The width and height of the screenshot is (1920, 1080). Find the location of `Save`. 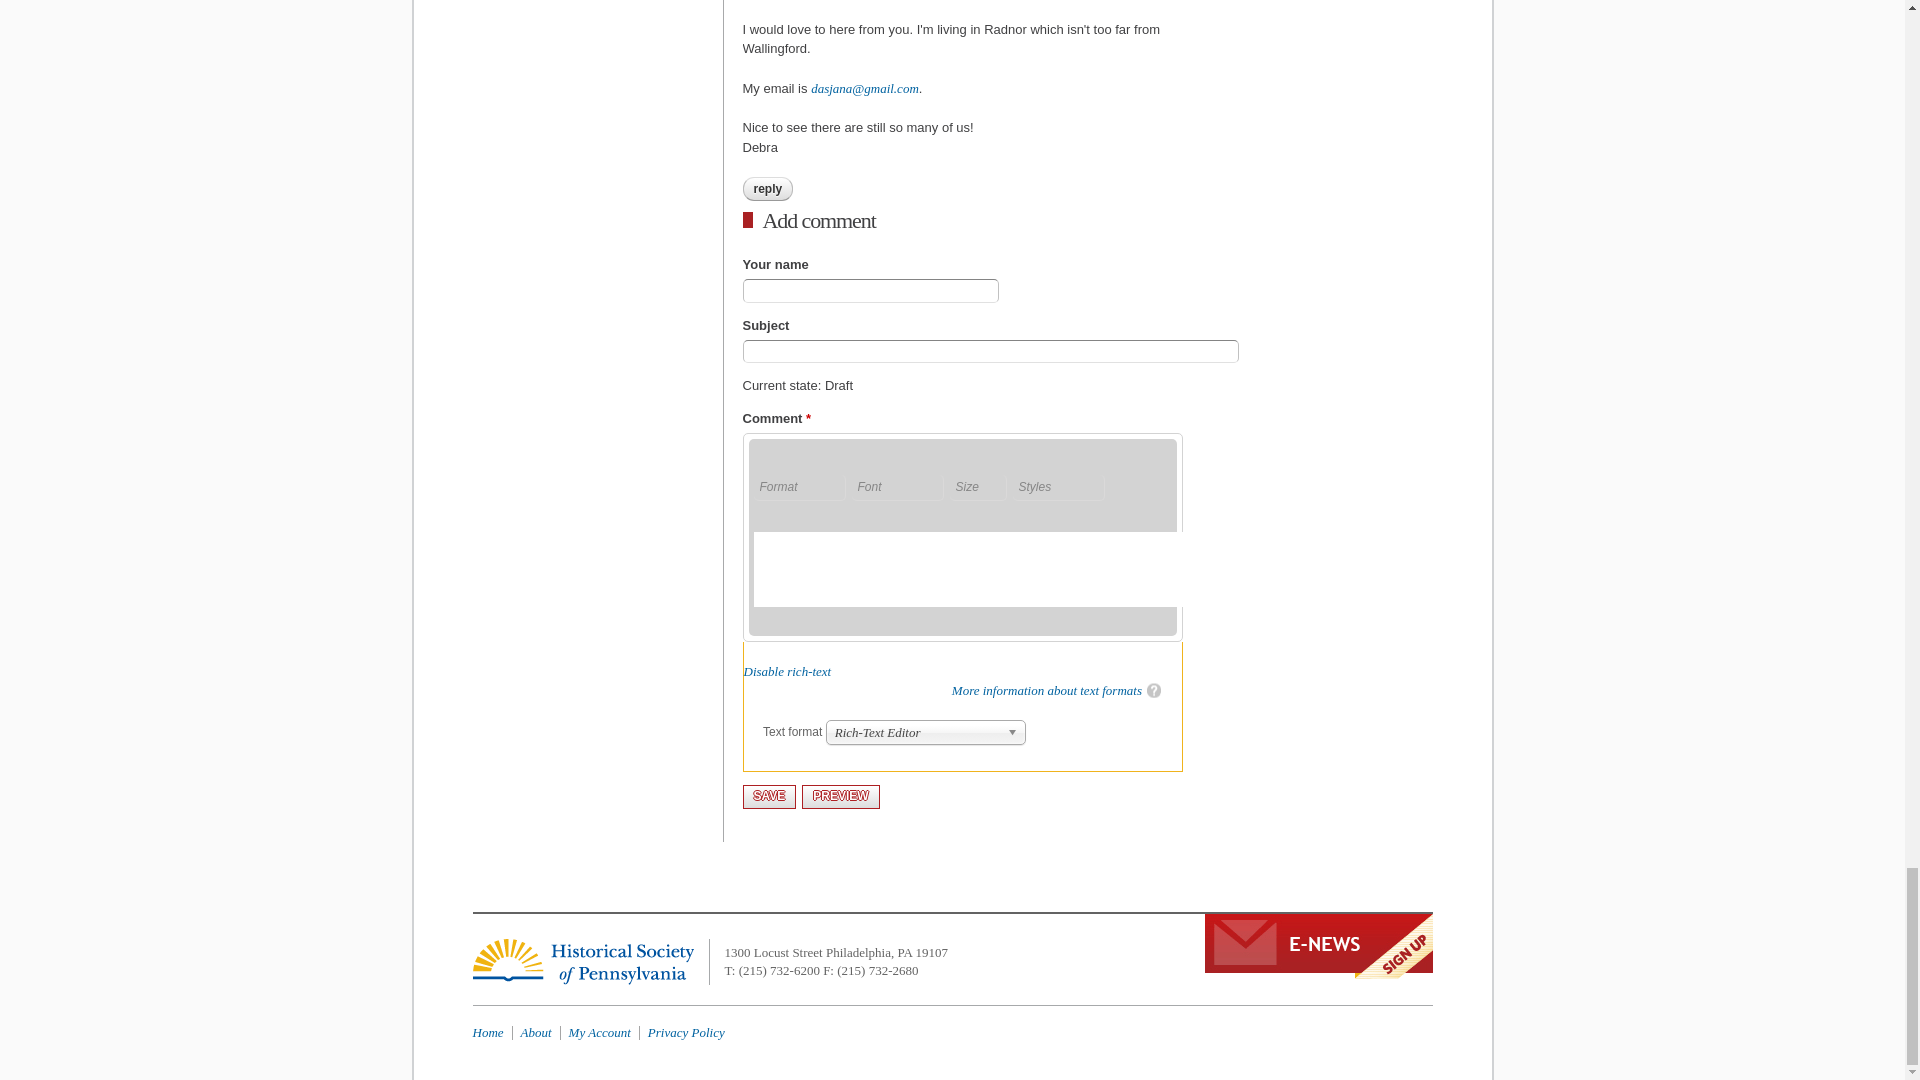

Save is located at coordinates (768, 796).